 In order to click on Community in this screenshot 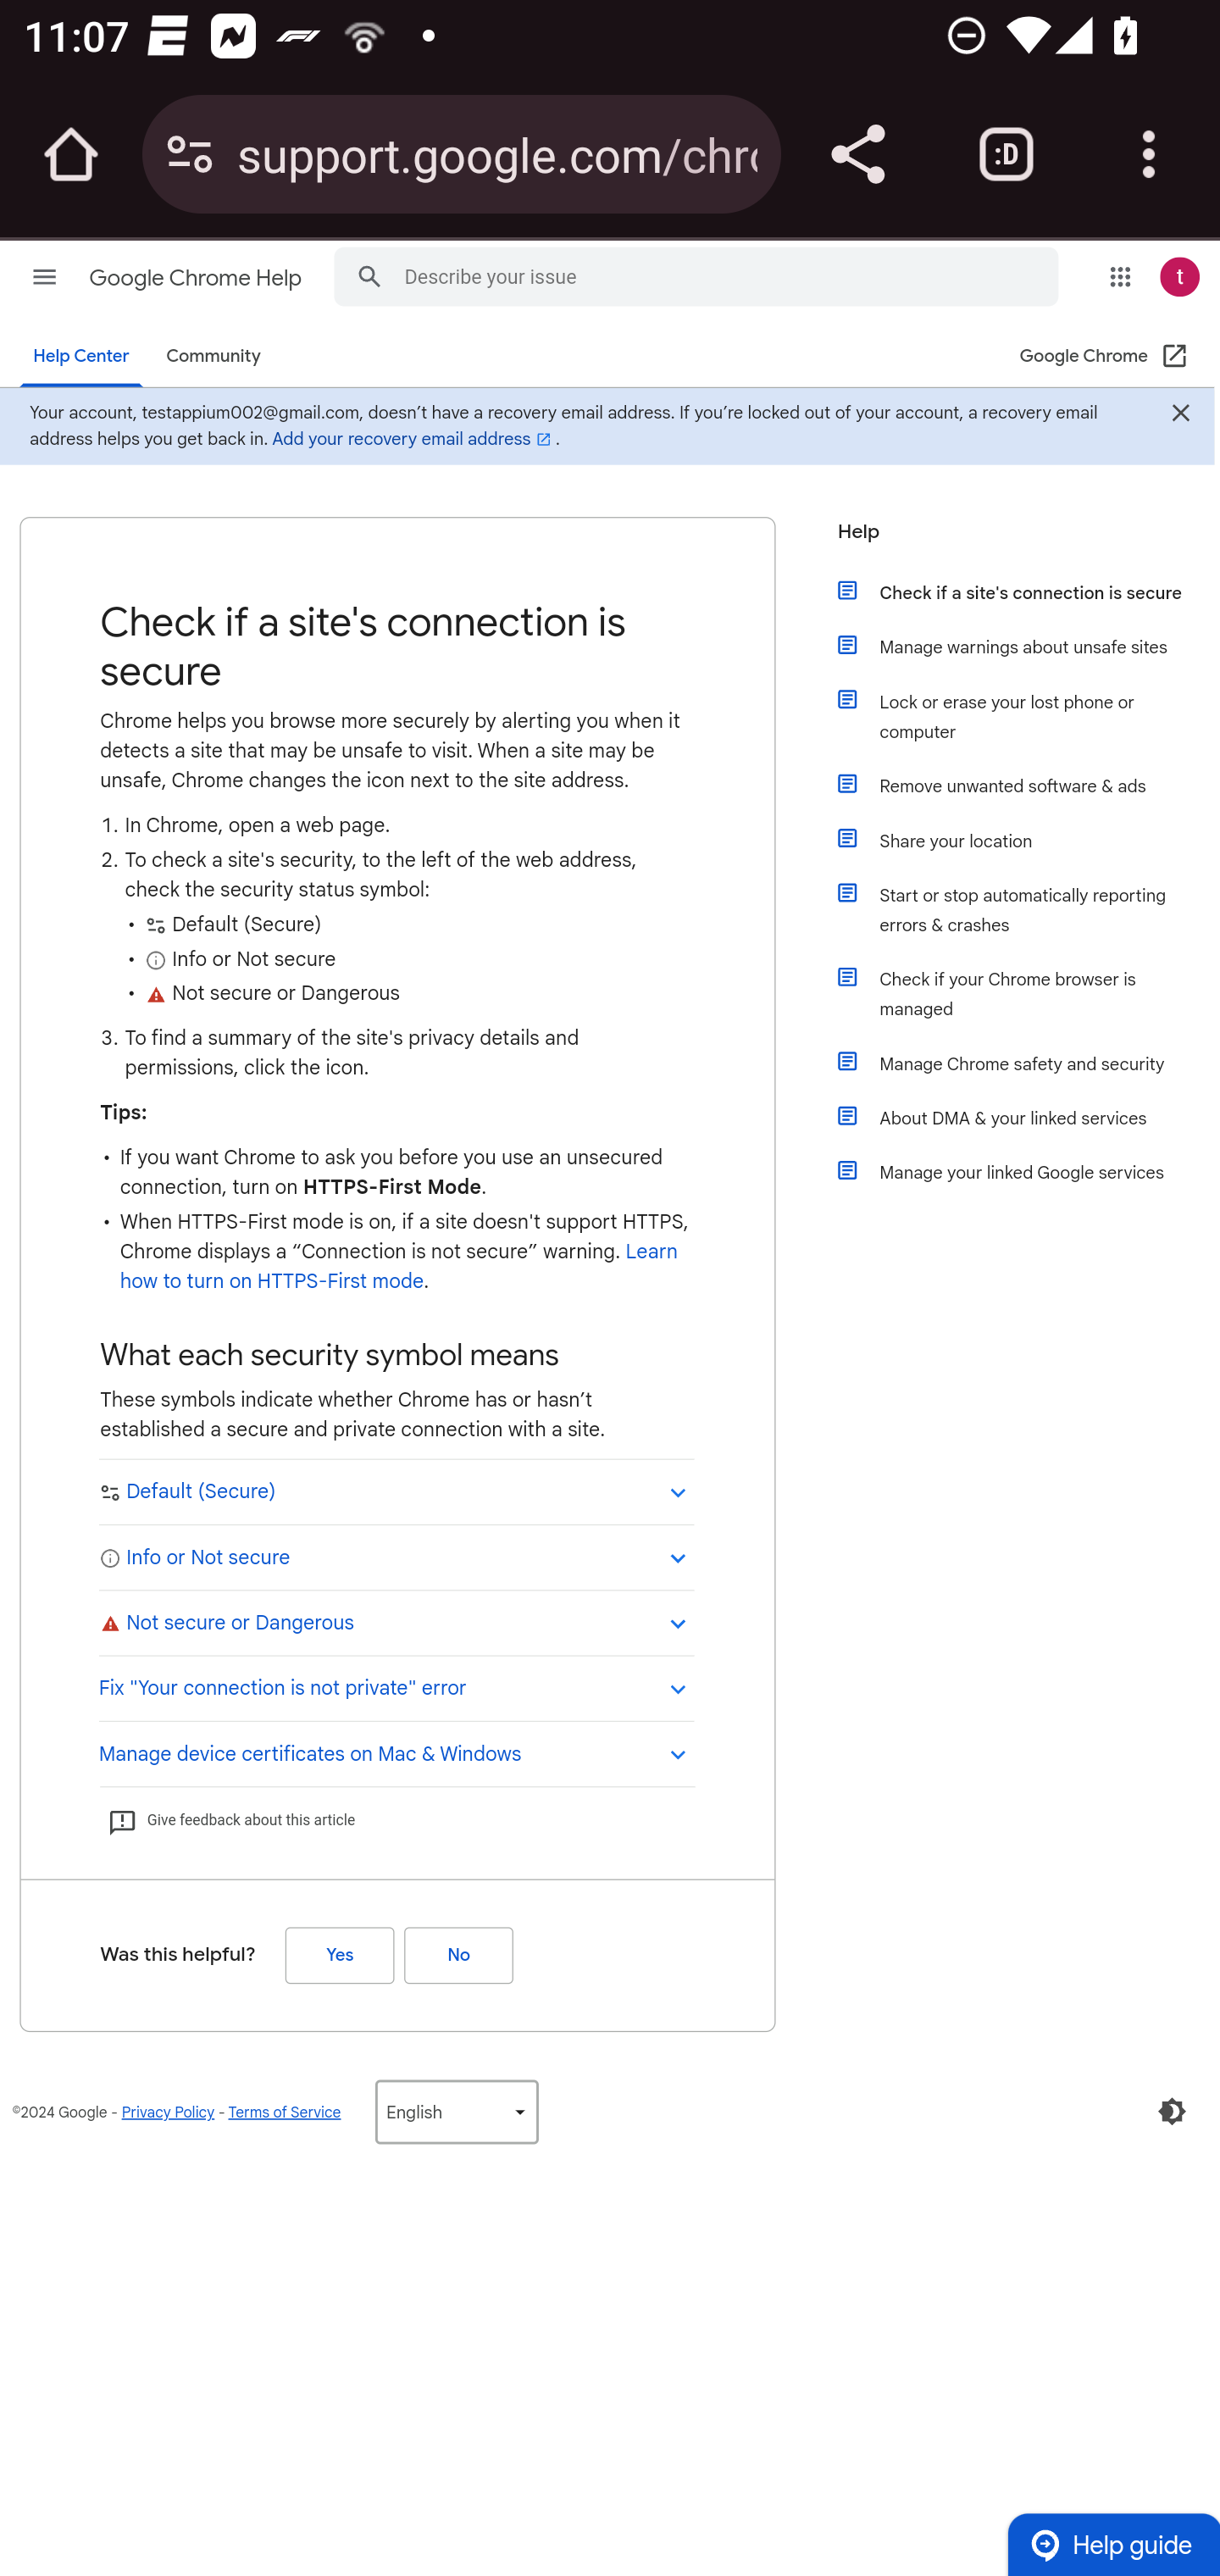, I will do `click(206, 357)`.